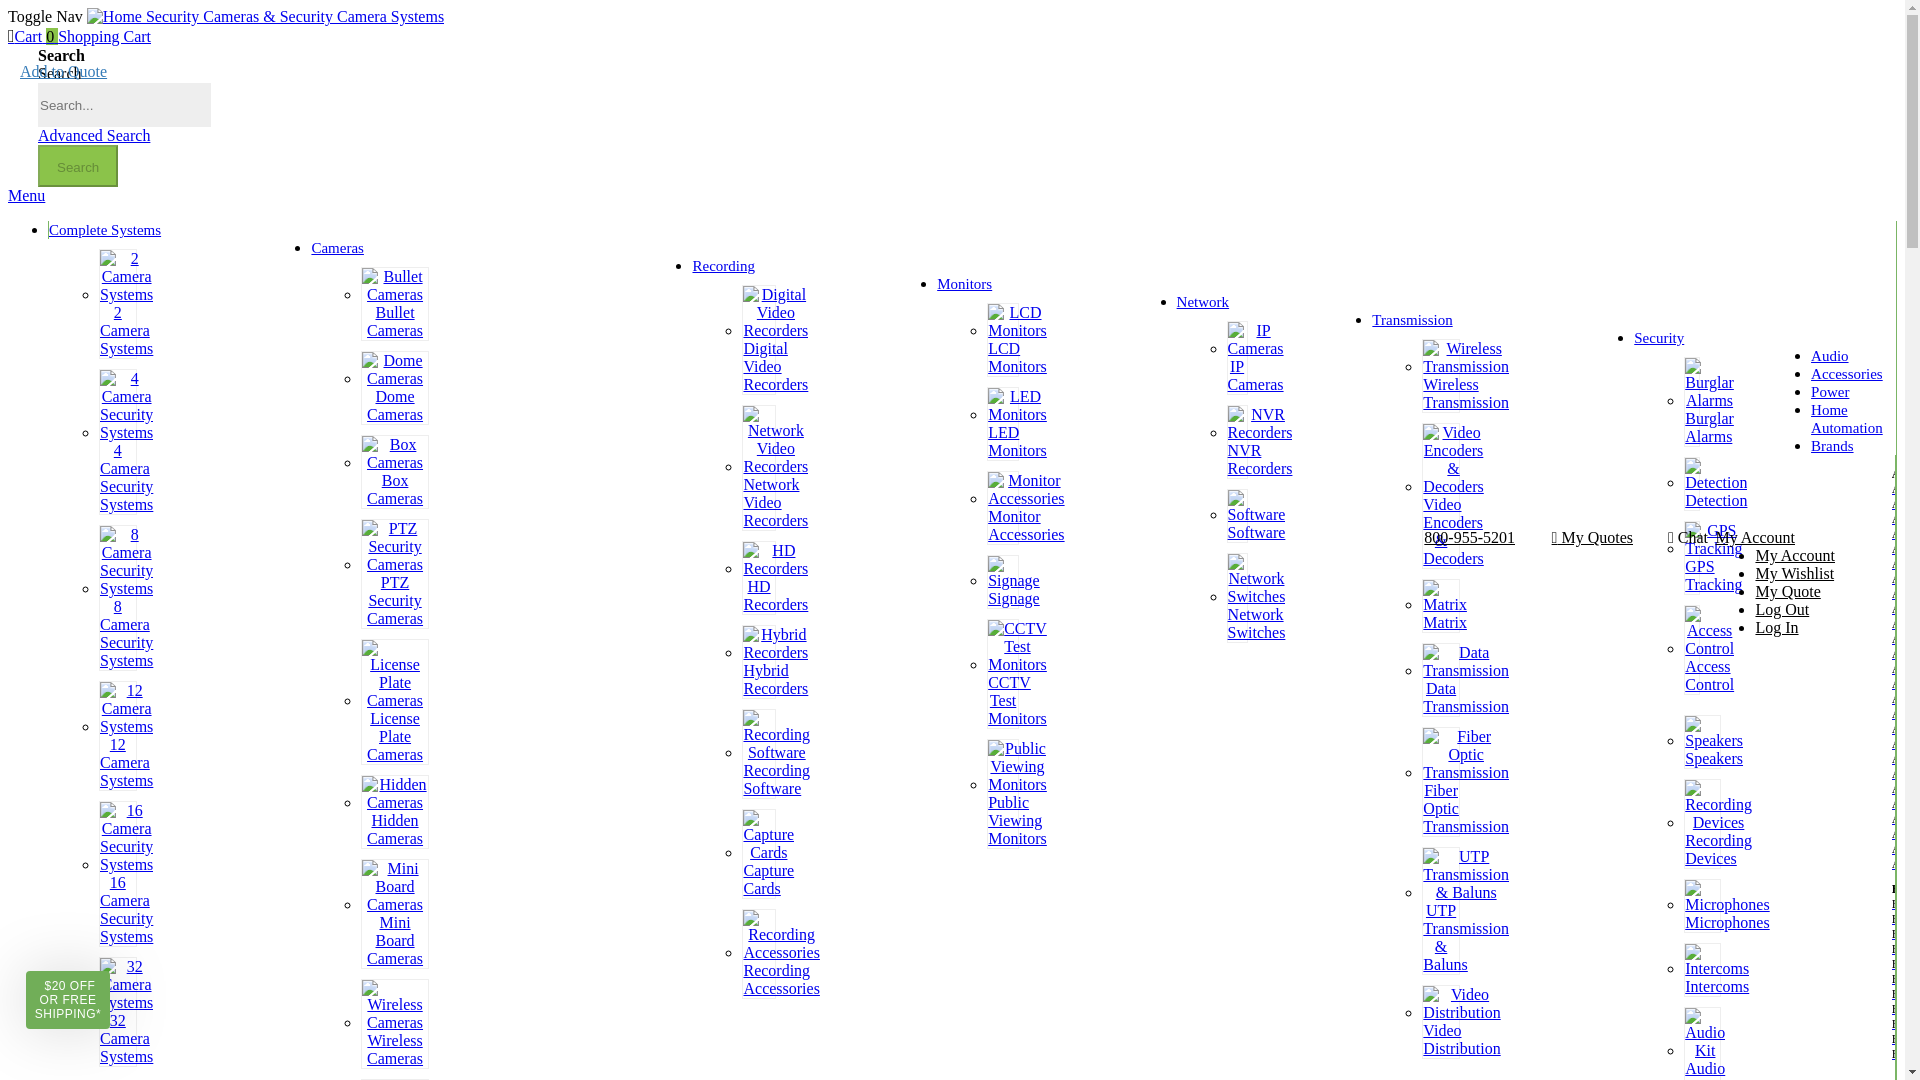 The image size is (1920, 1080). Describe the element at coordinates (1794, 573) in the screenshot. I see `My Wishlist` at that location.